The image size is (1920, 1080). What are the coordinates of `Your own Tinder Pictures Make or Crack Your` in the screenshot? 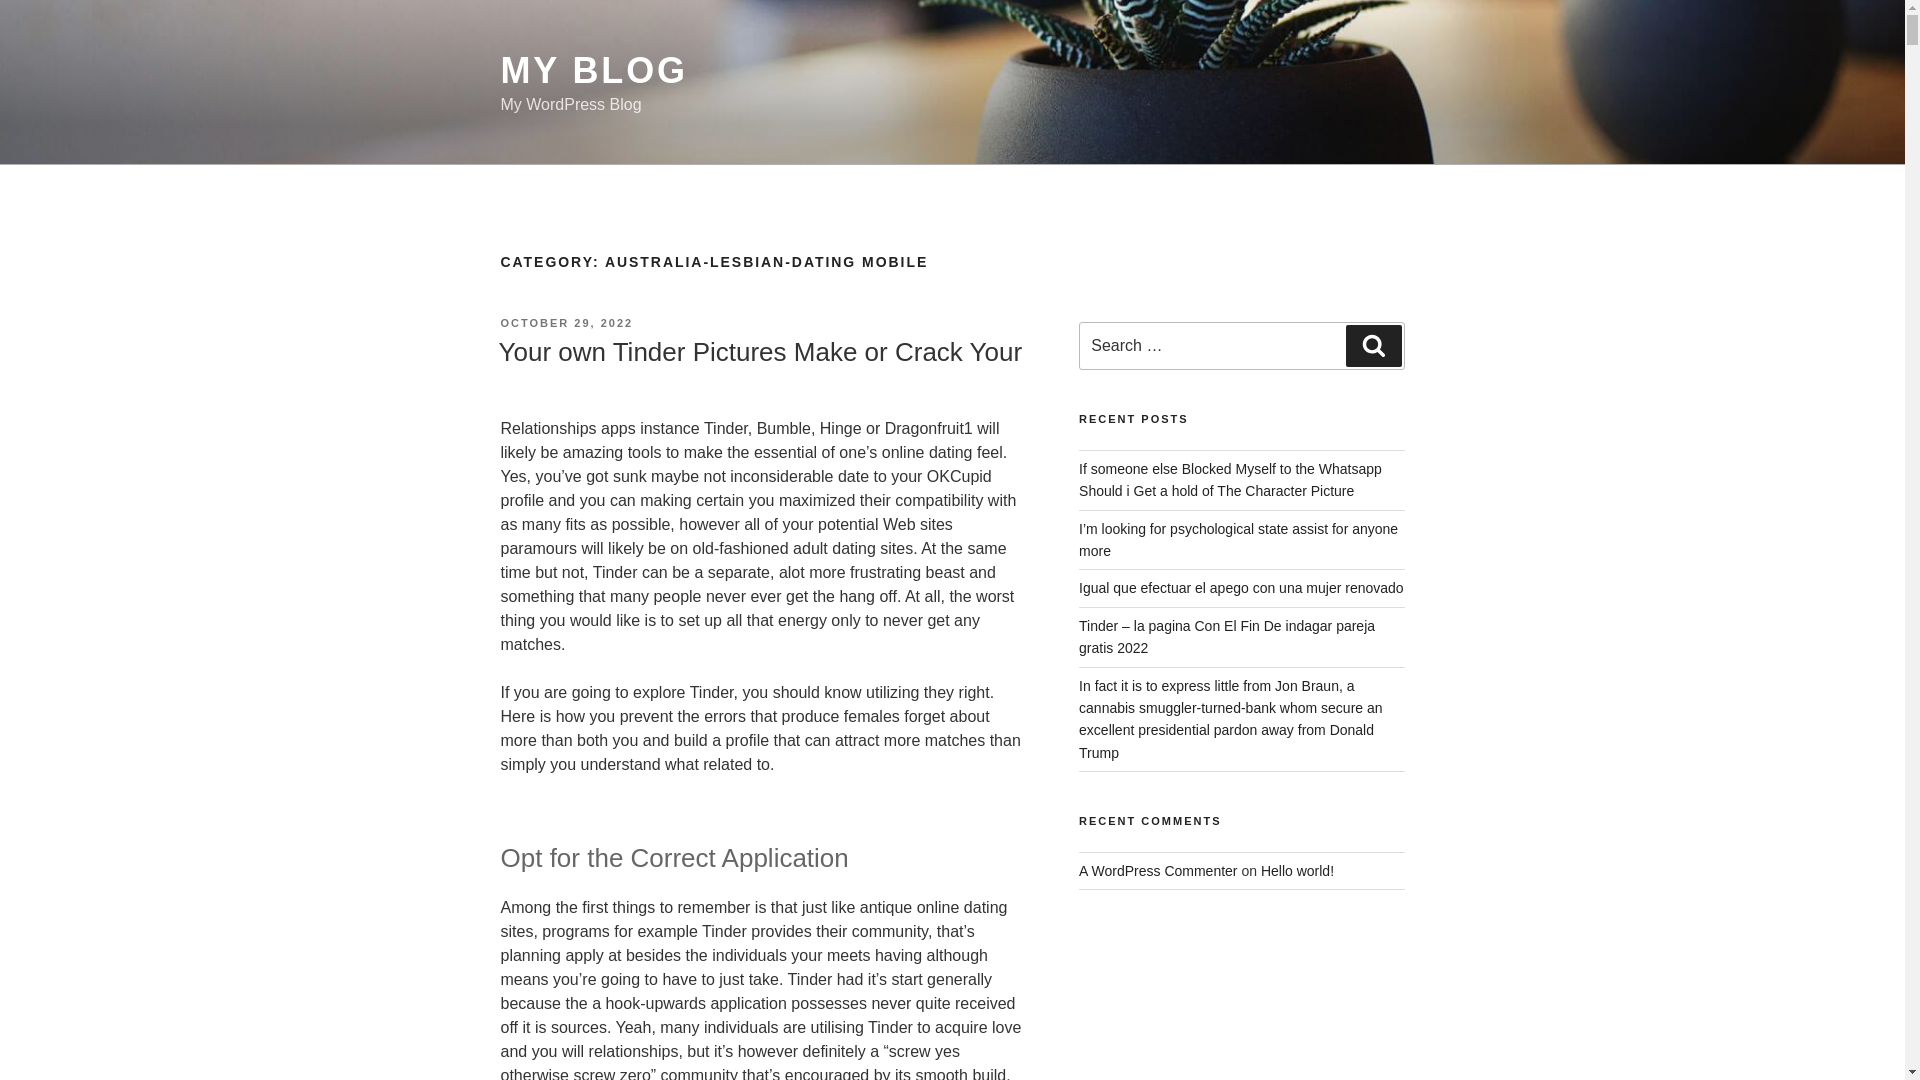 It's located at (759, 352).